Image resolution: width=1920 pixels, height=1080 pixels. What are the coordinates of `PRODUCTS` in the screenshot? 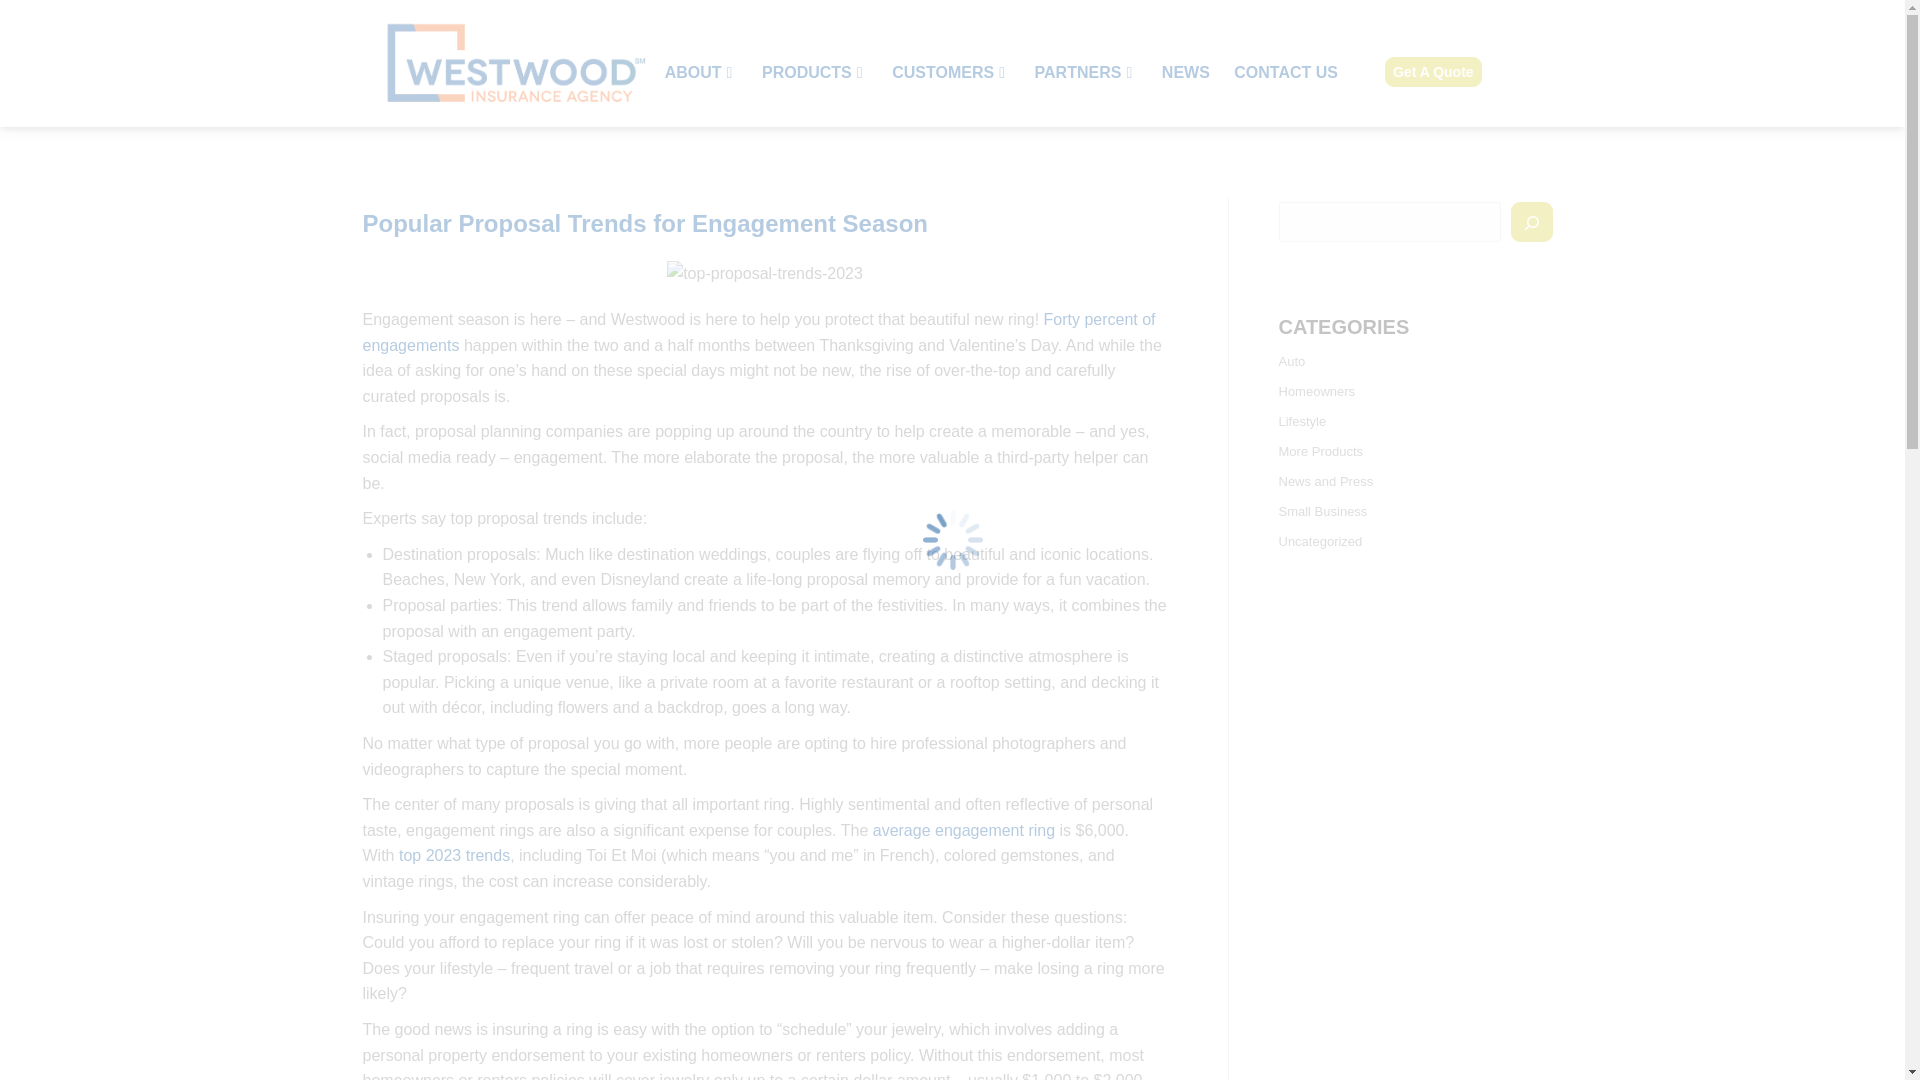 It's located at (814, 73).